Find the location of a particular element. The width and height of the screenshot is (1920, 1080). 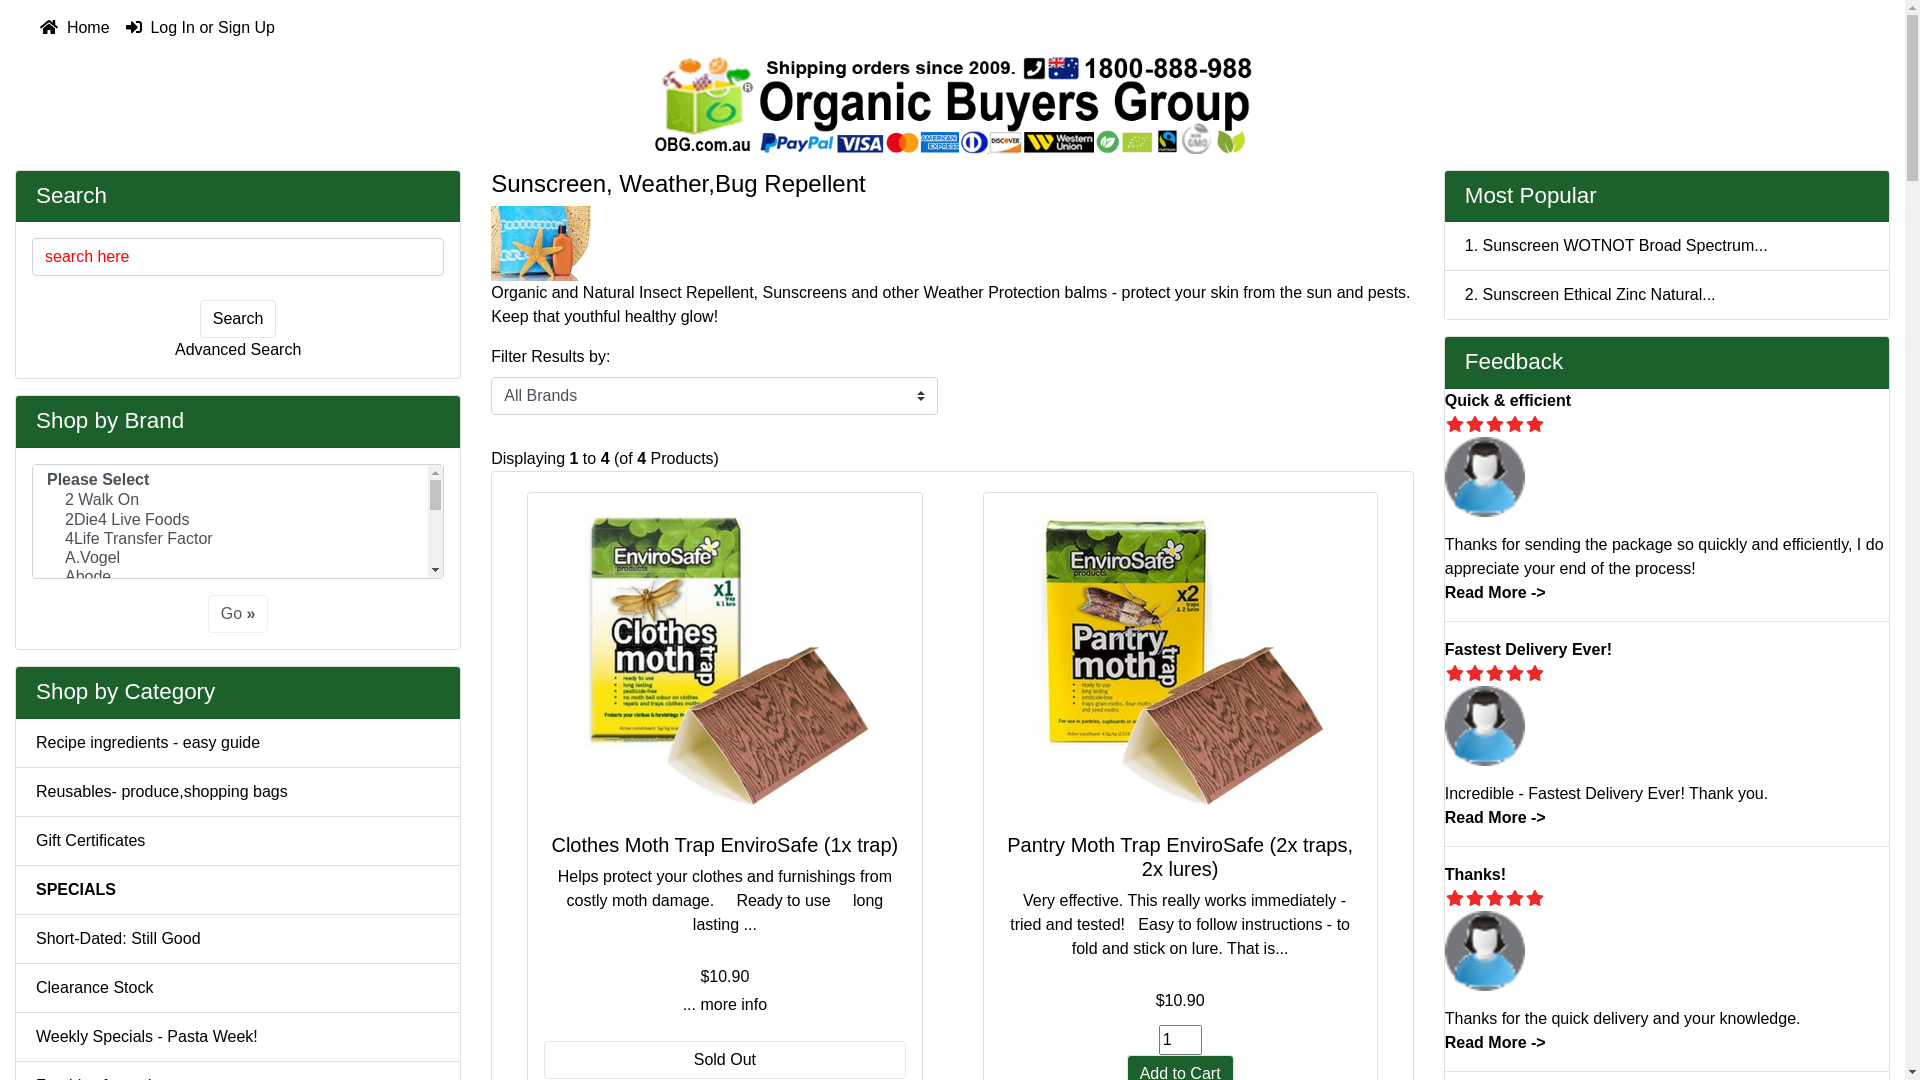

Advanced Search is located at coordinates (238, 350).